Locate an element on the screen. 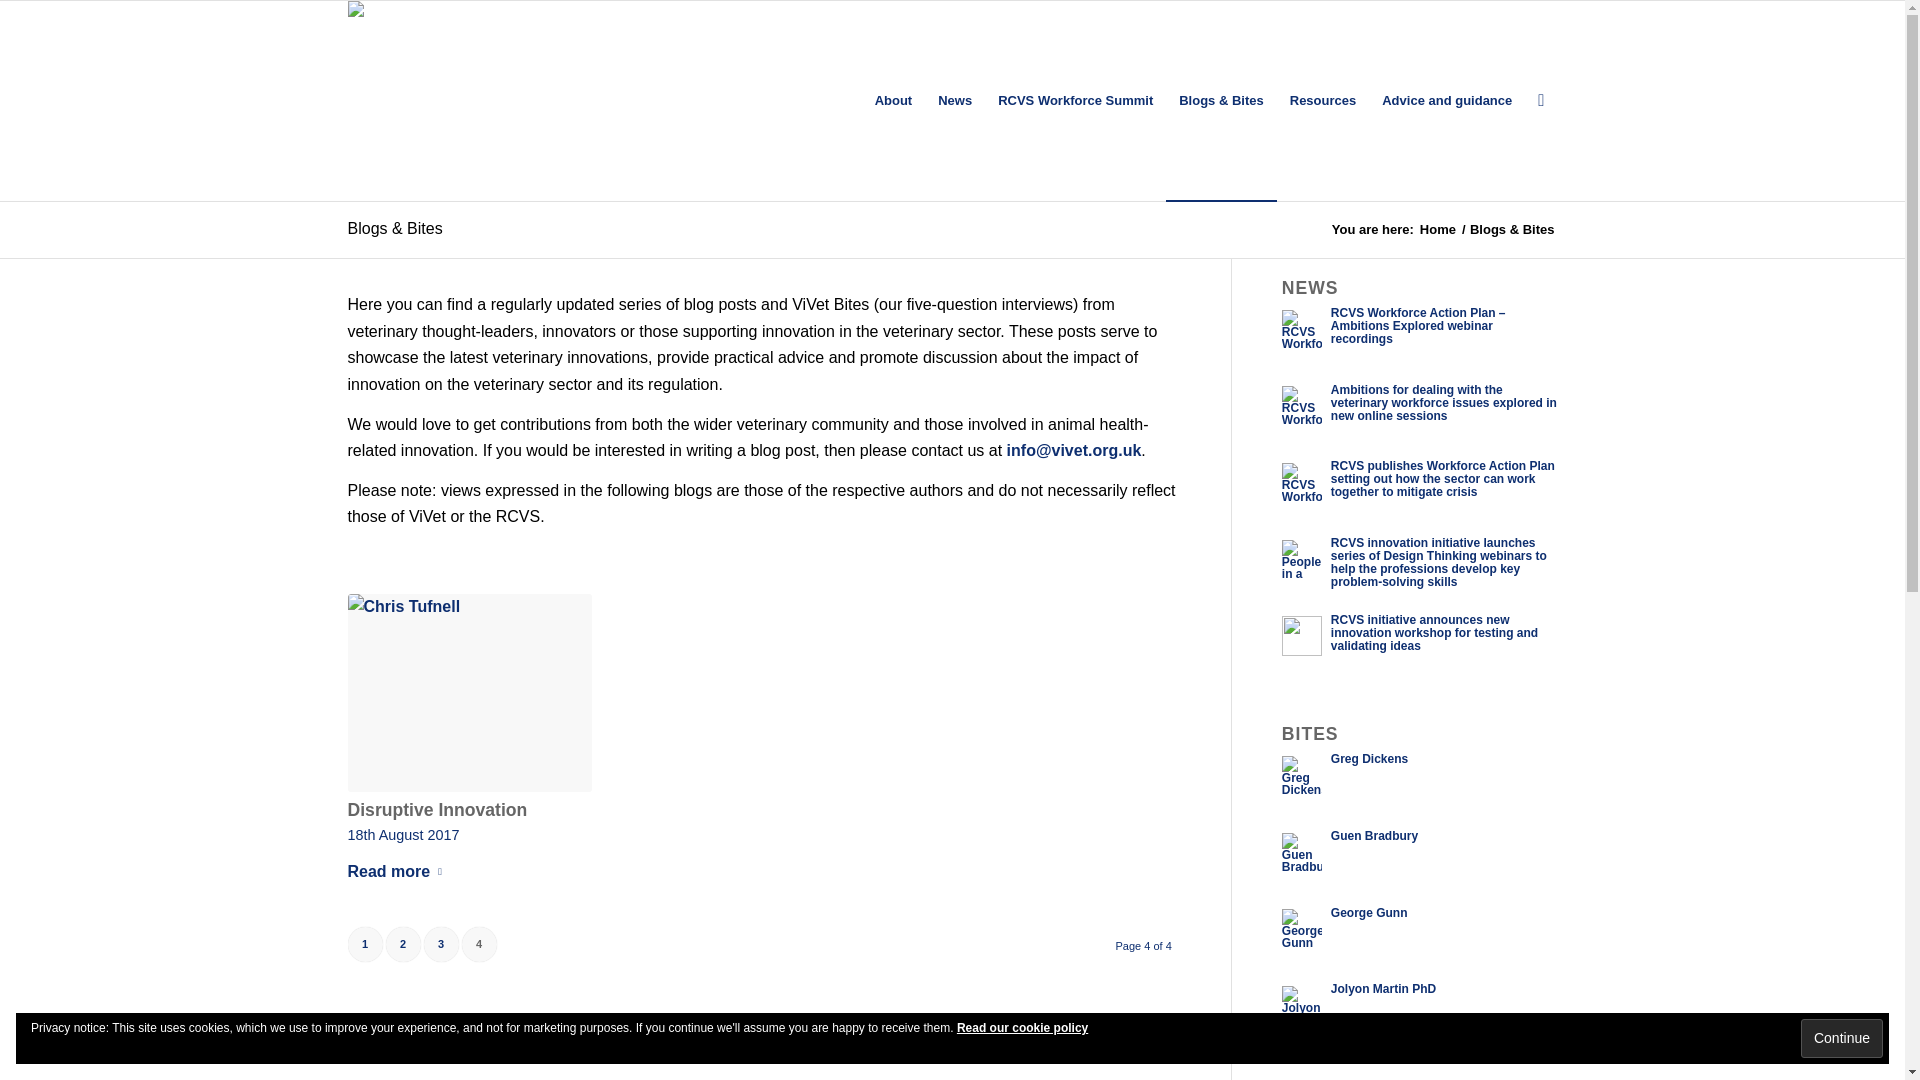  Continue is located at coordinates (1842, 1038).